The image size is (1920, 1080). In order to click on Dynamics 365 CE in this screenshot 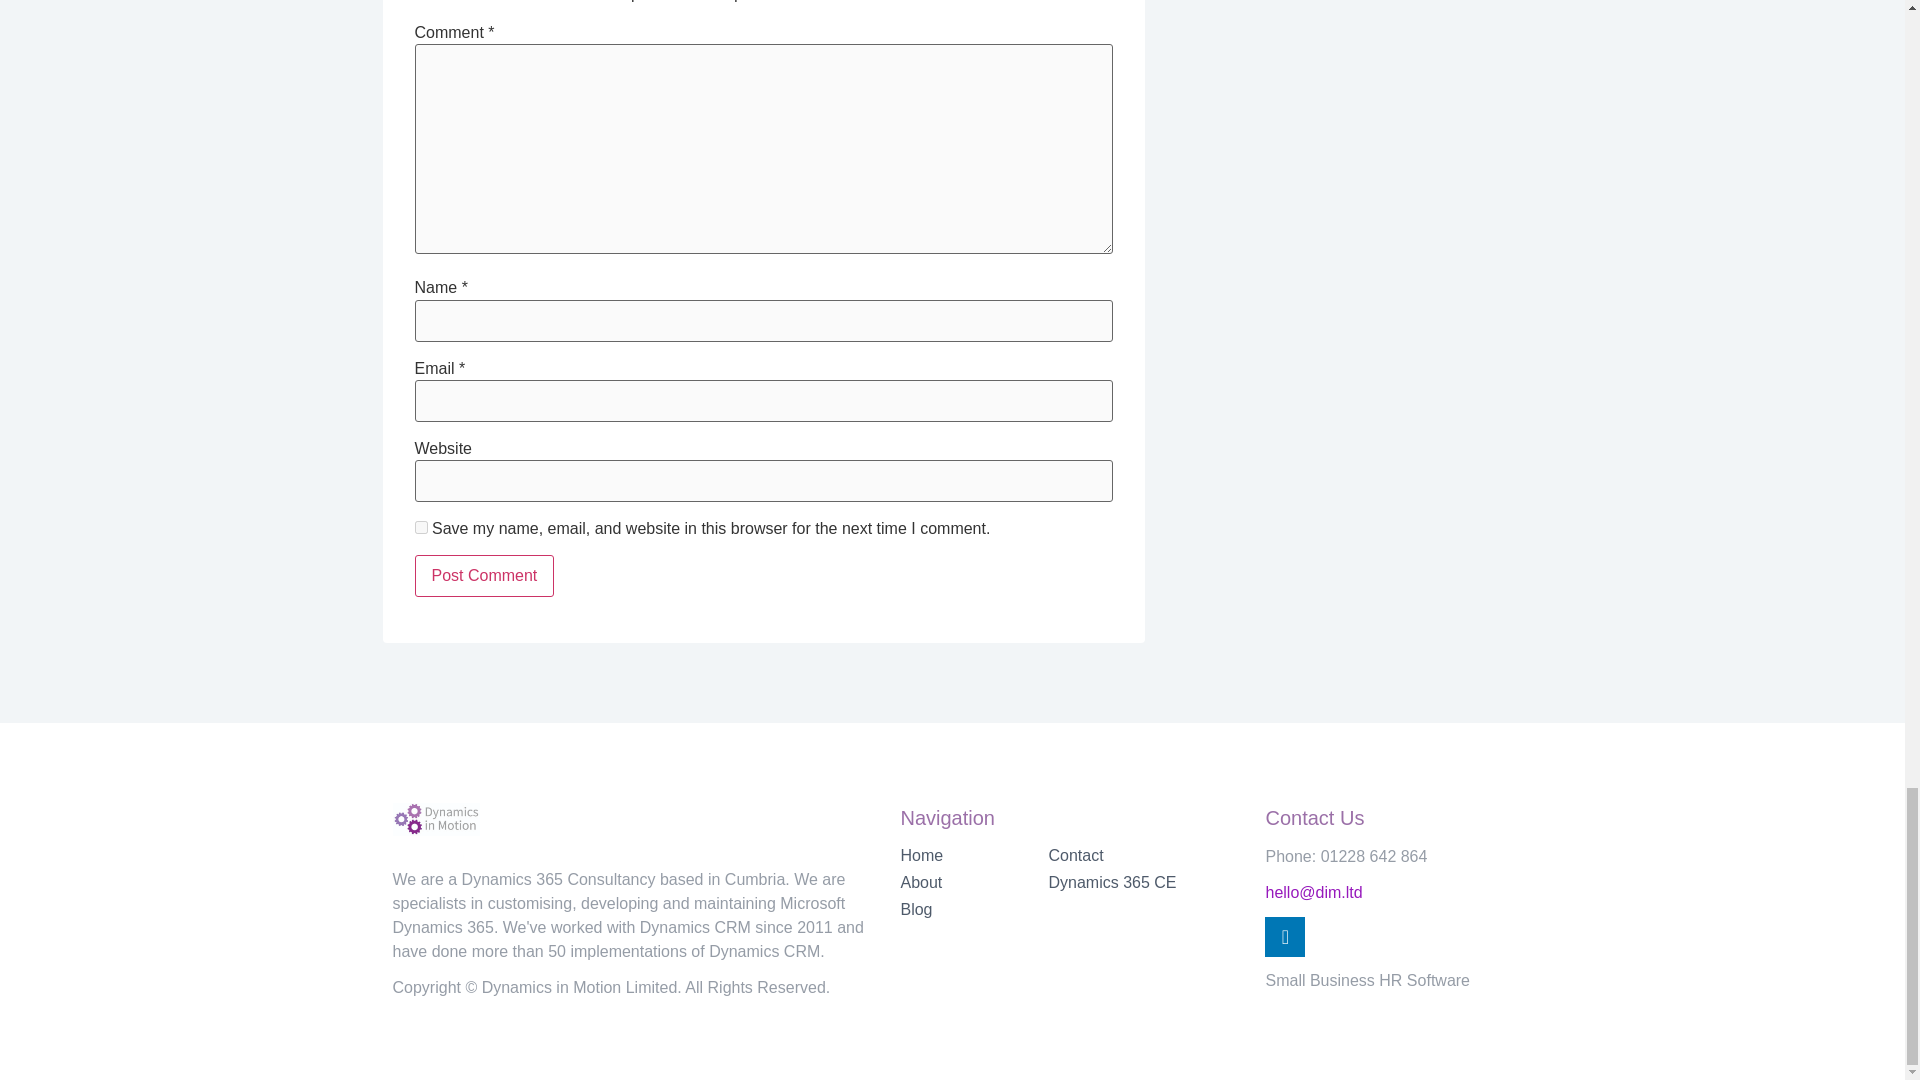, I will do `click(1146, 882)`.